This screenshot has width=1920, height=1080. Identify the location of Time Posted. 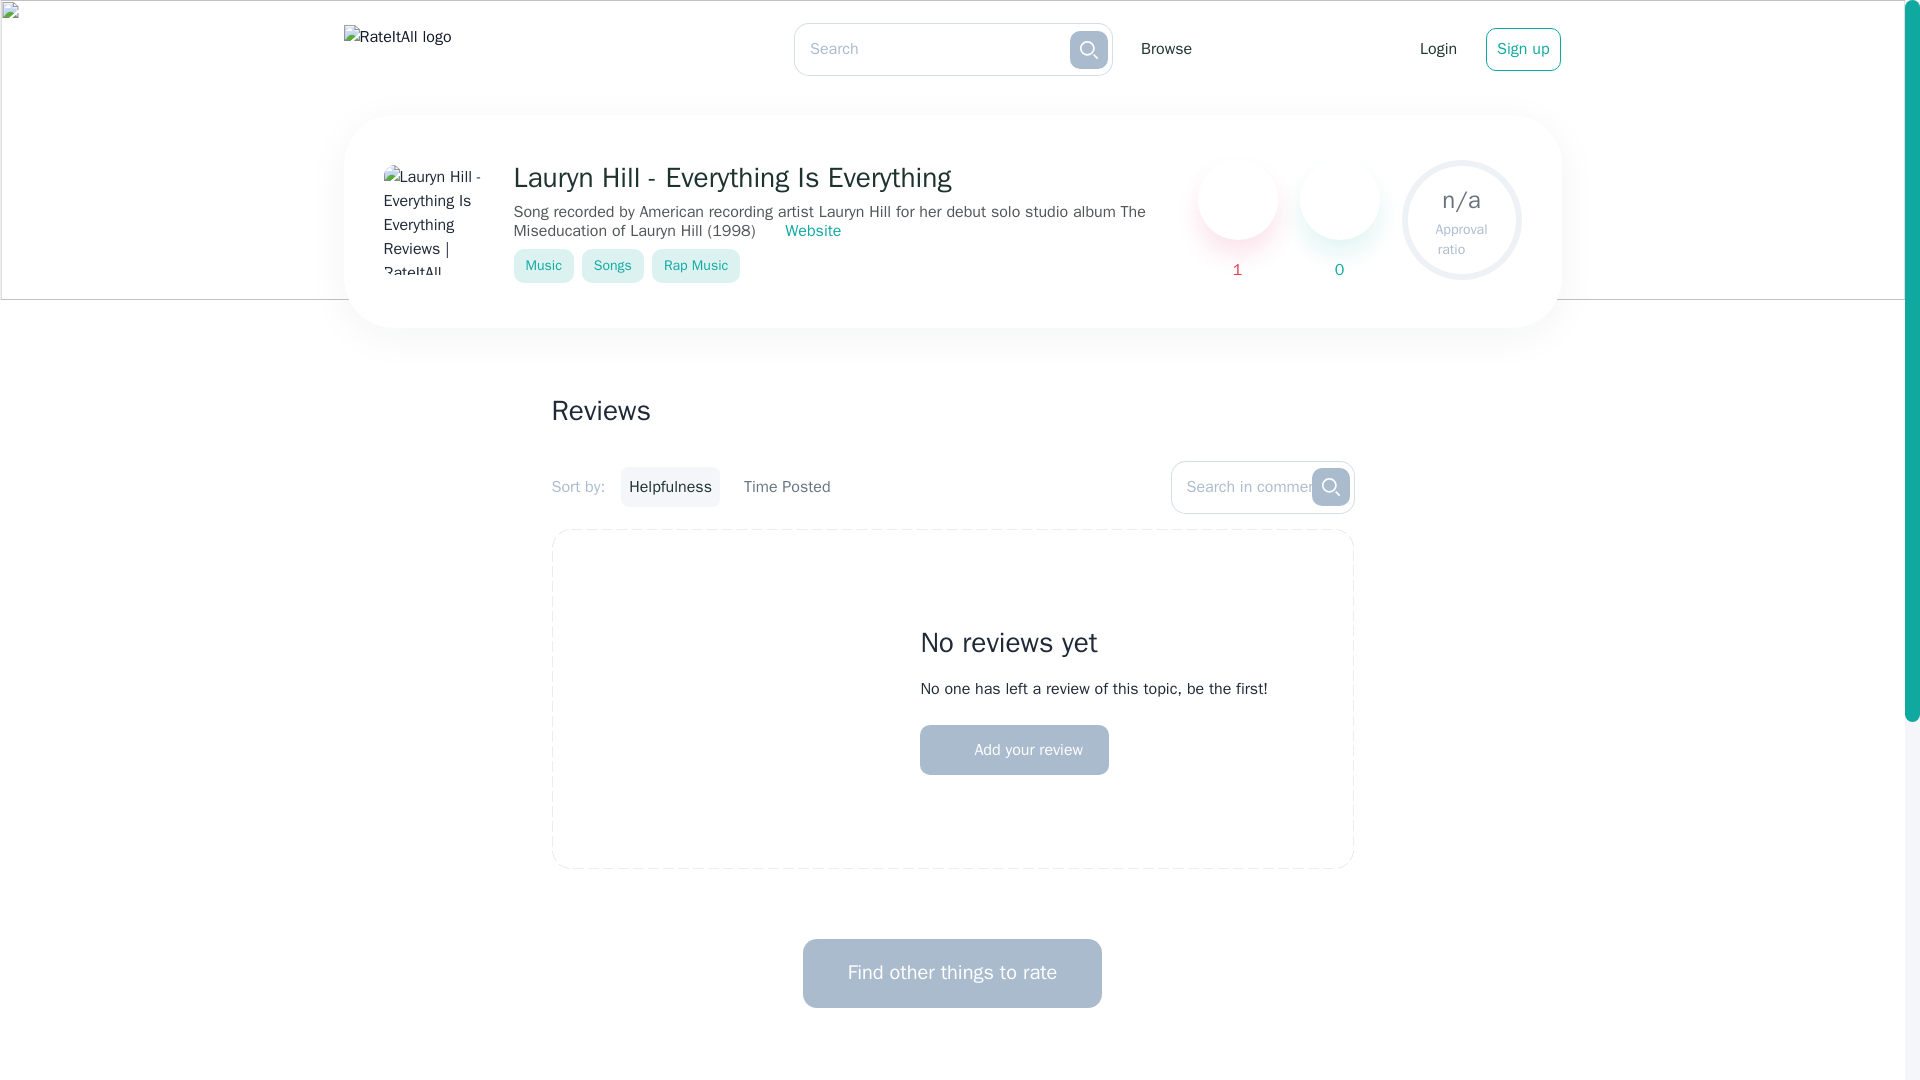
(787, 486).